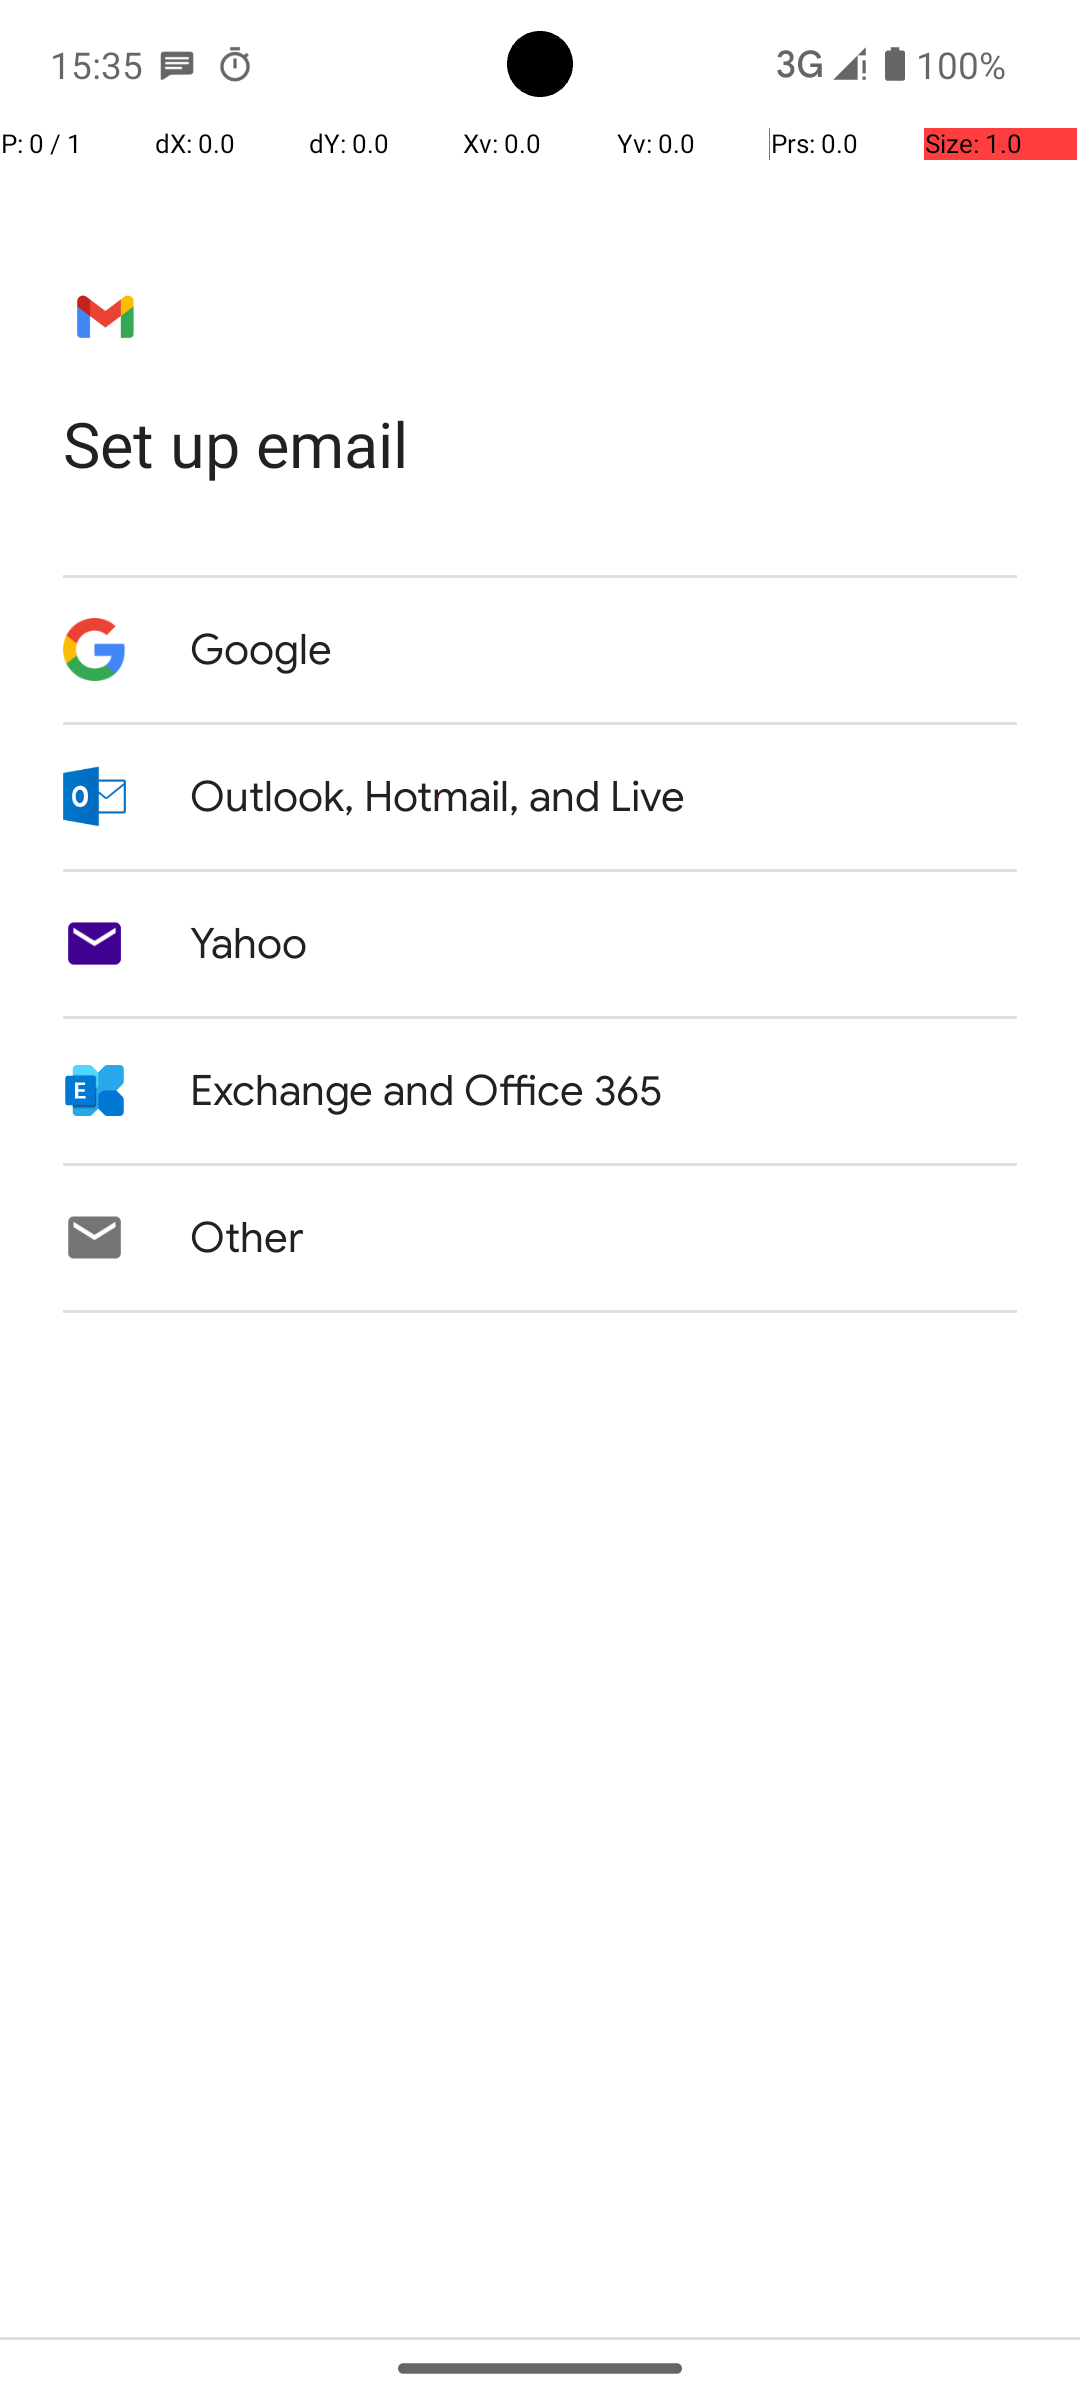 The image size is (1080, 2400). What do you see at coordinates (540, 444) in the screenshot?
I see `Set up email` at bounding box center [540, 444].